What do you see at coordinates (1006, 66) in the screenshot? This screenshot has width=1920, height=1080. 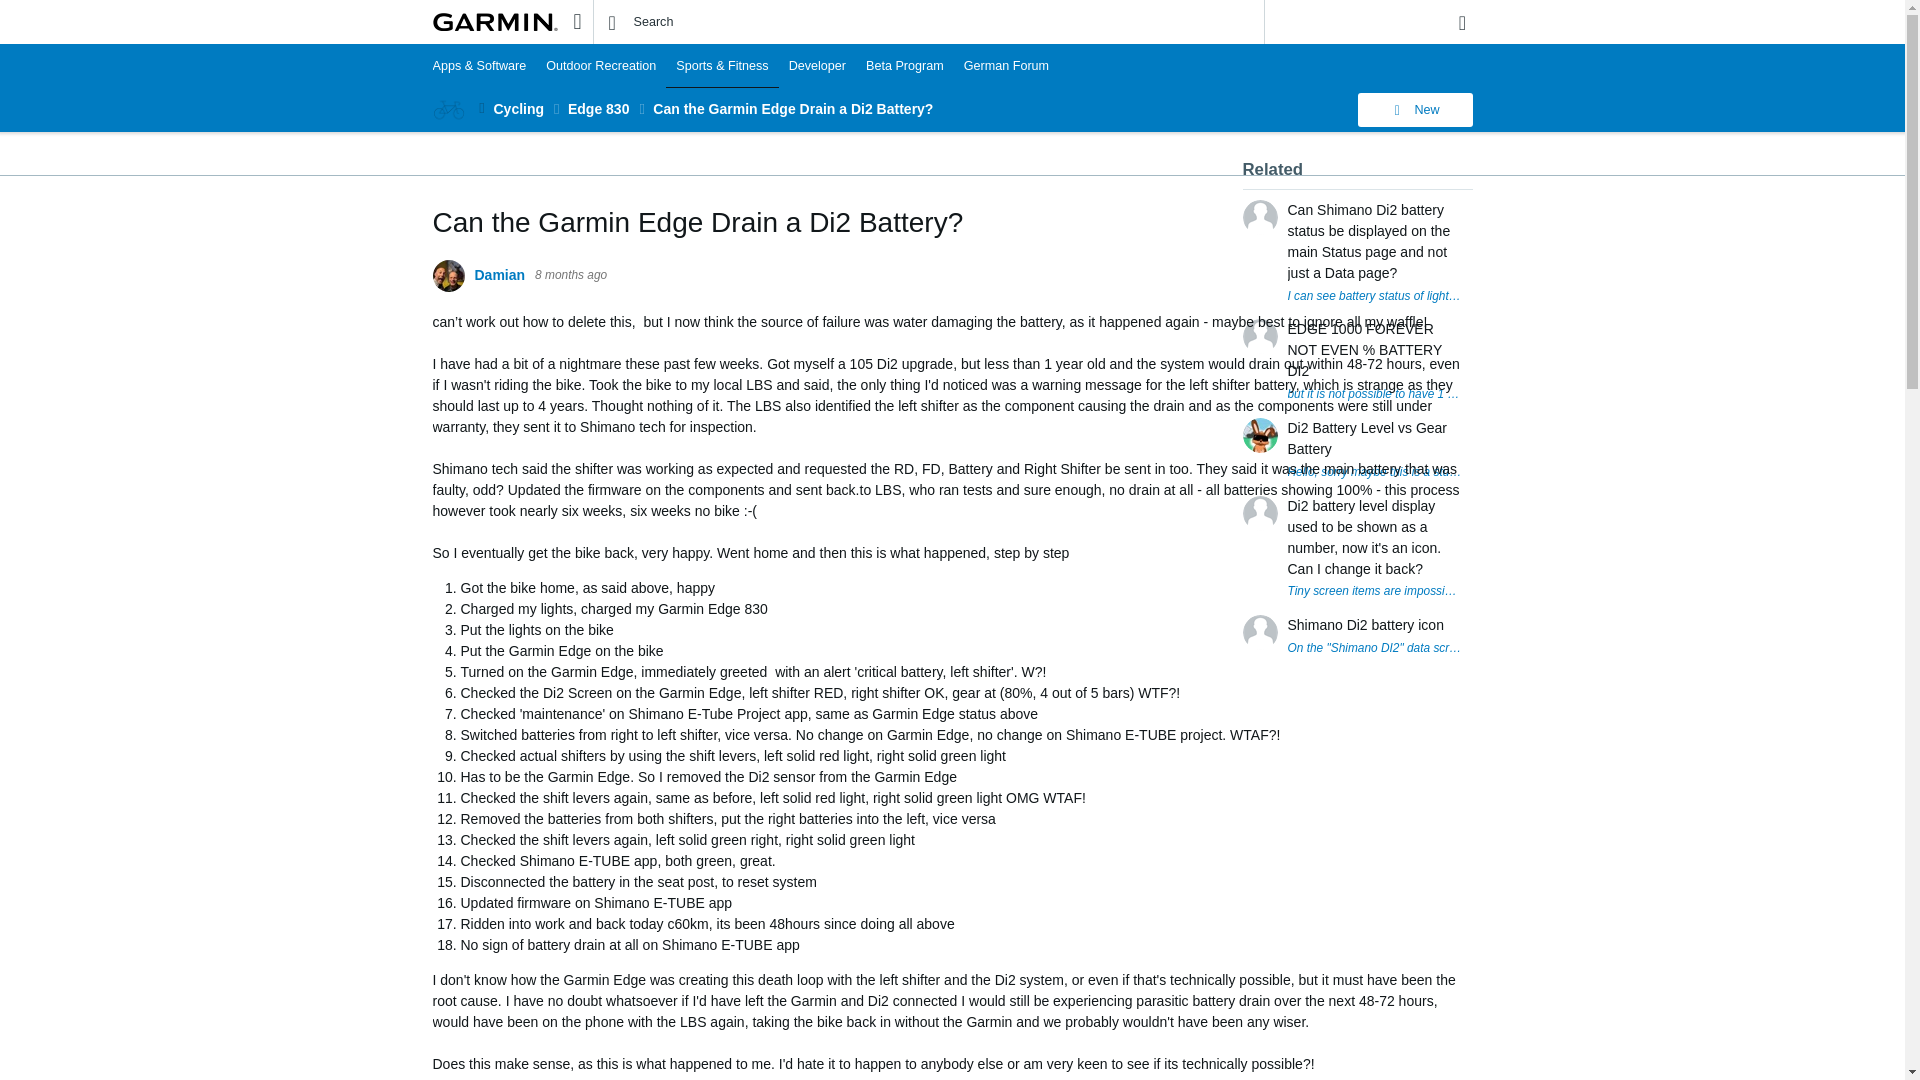 I see `German Forum` at bounding box center [1006, 66].